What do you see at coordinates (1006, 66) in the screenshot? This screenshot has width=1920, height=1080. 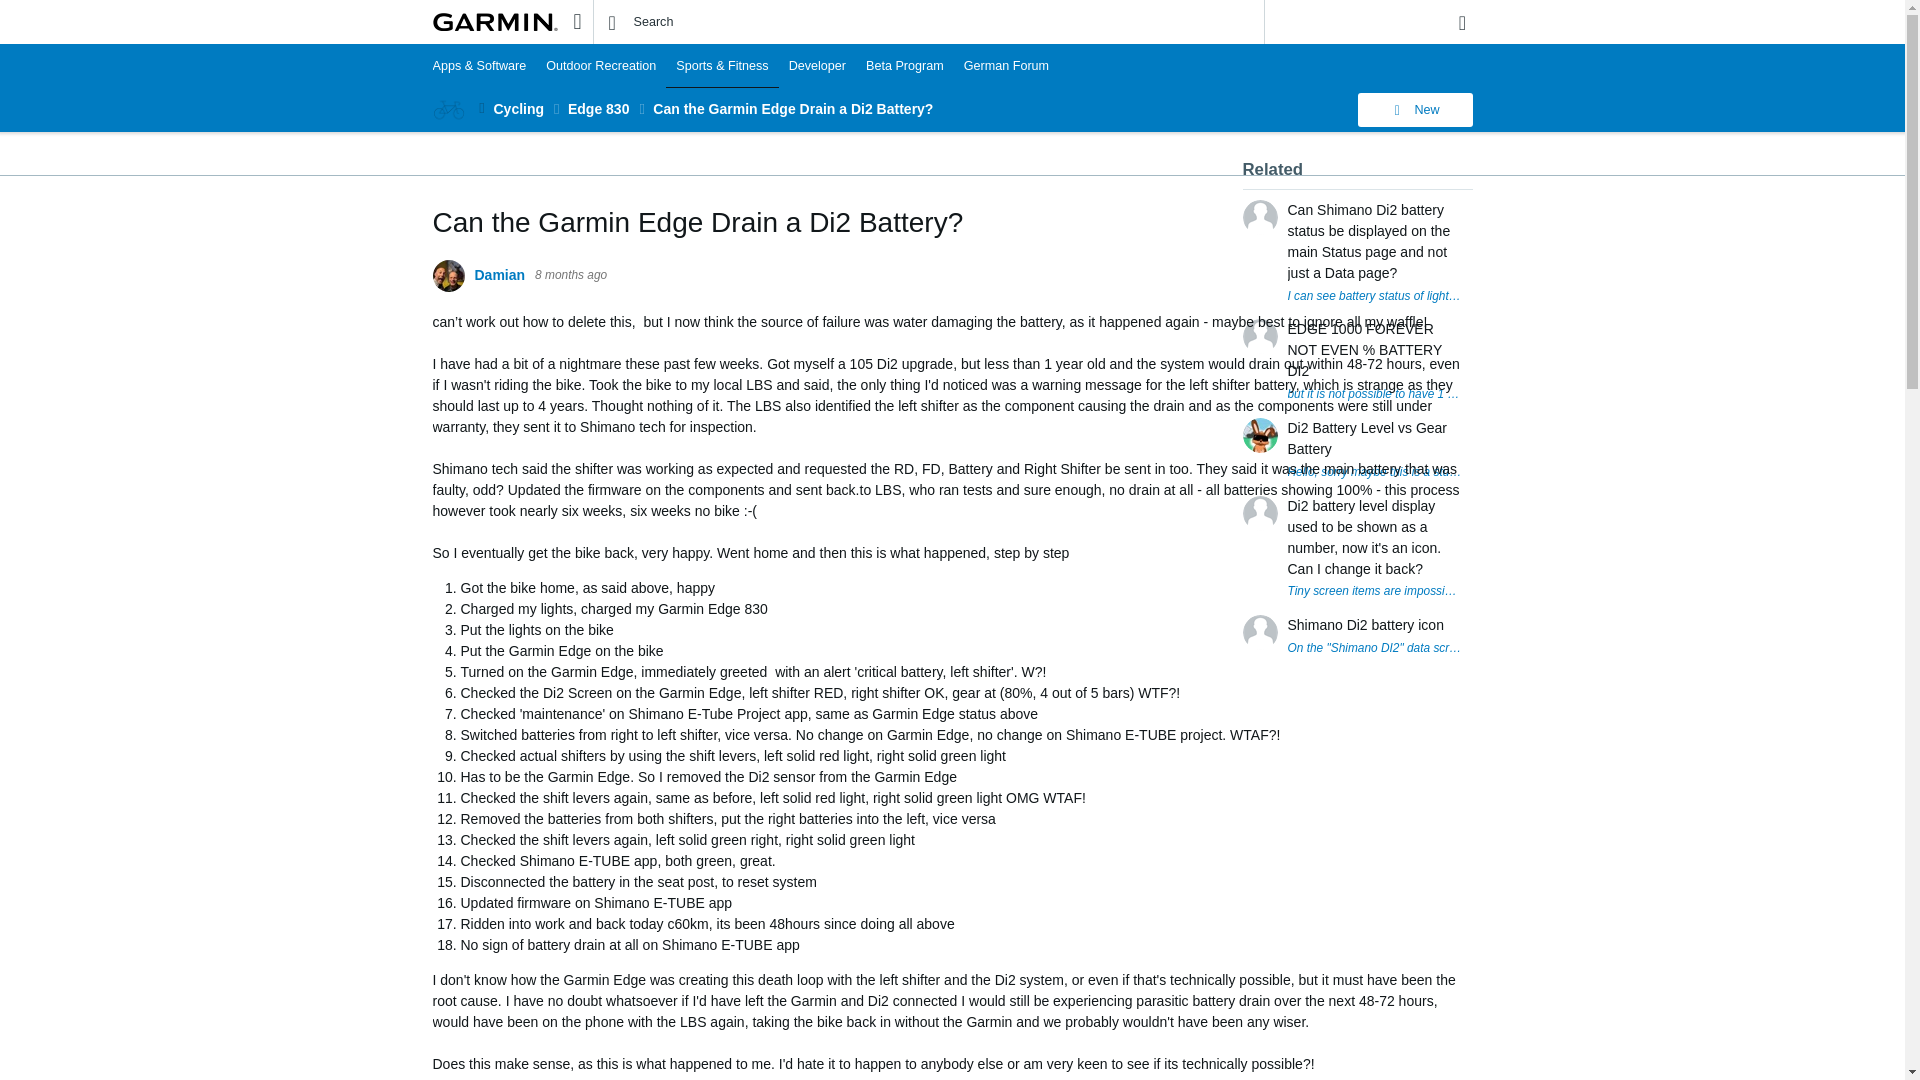 I see `German Forum` at bounding box center [1006, 66].